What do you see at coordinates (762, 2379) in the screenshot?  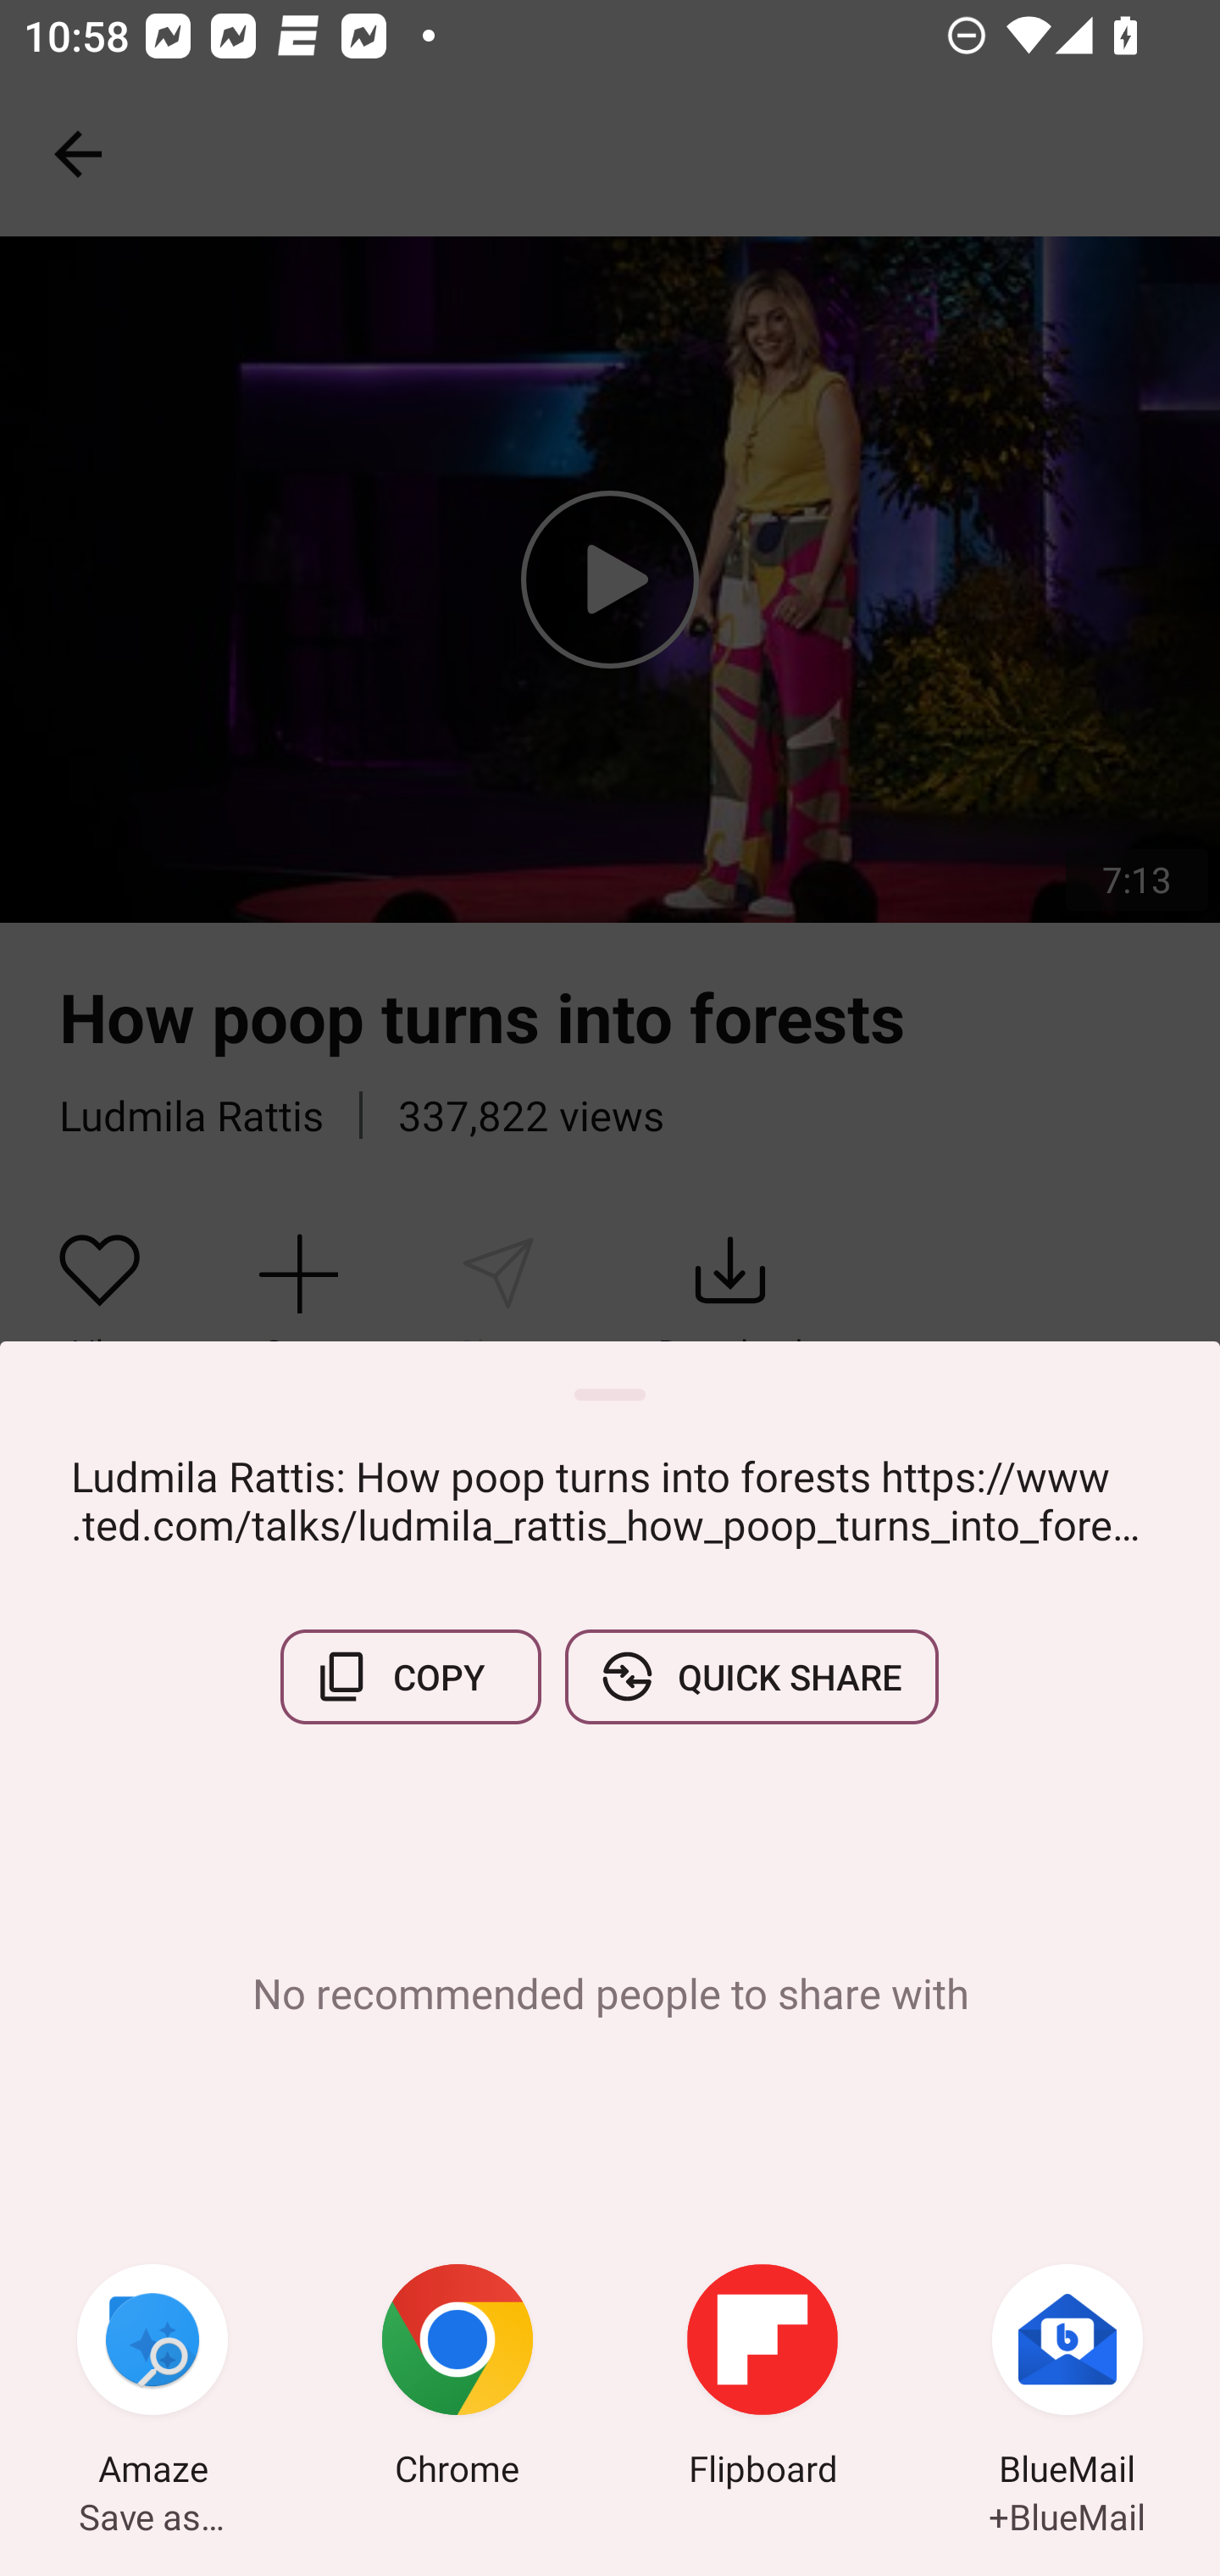 I see `Flipboard` at bounding box center [762, 2379].